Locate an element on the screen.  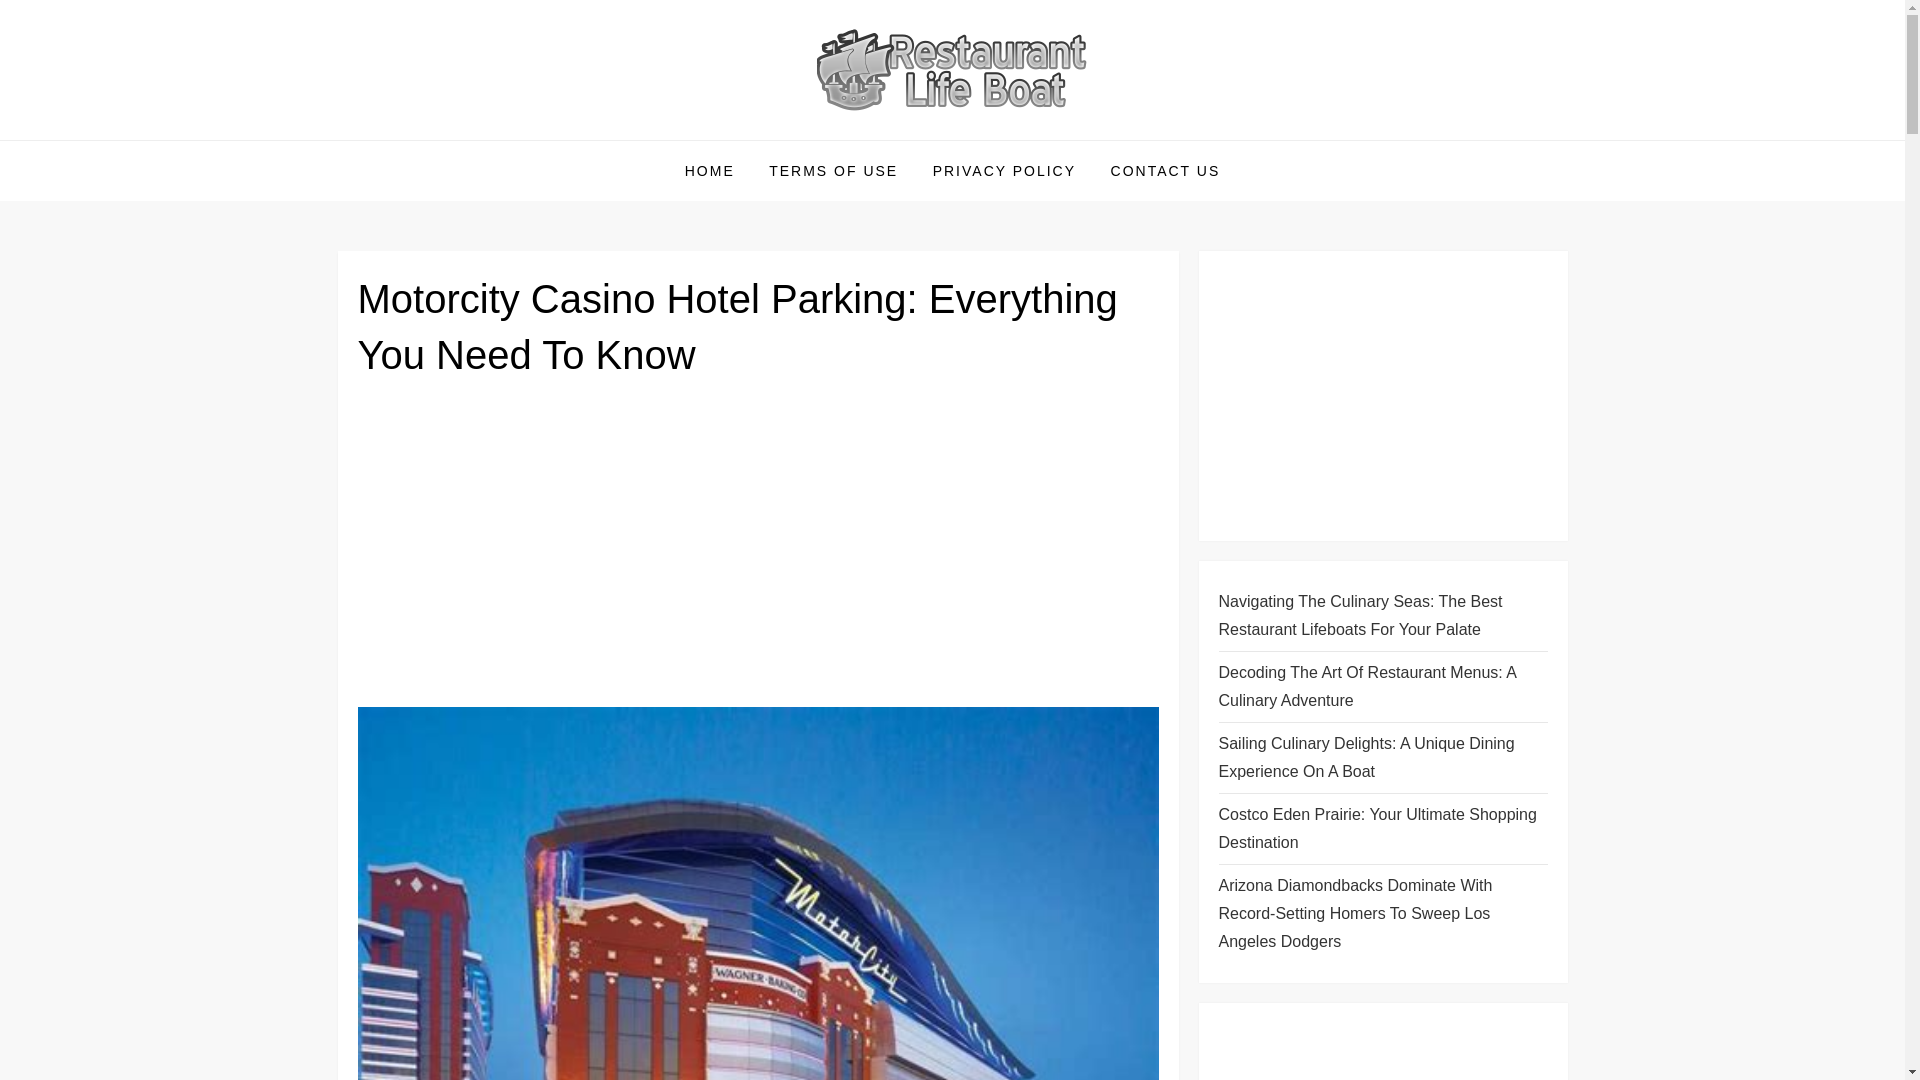
PRIVACY POLICY is located at coordinates (1004, 170).